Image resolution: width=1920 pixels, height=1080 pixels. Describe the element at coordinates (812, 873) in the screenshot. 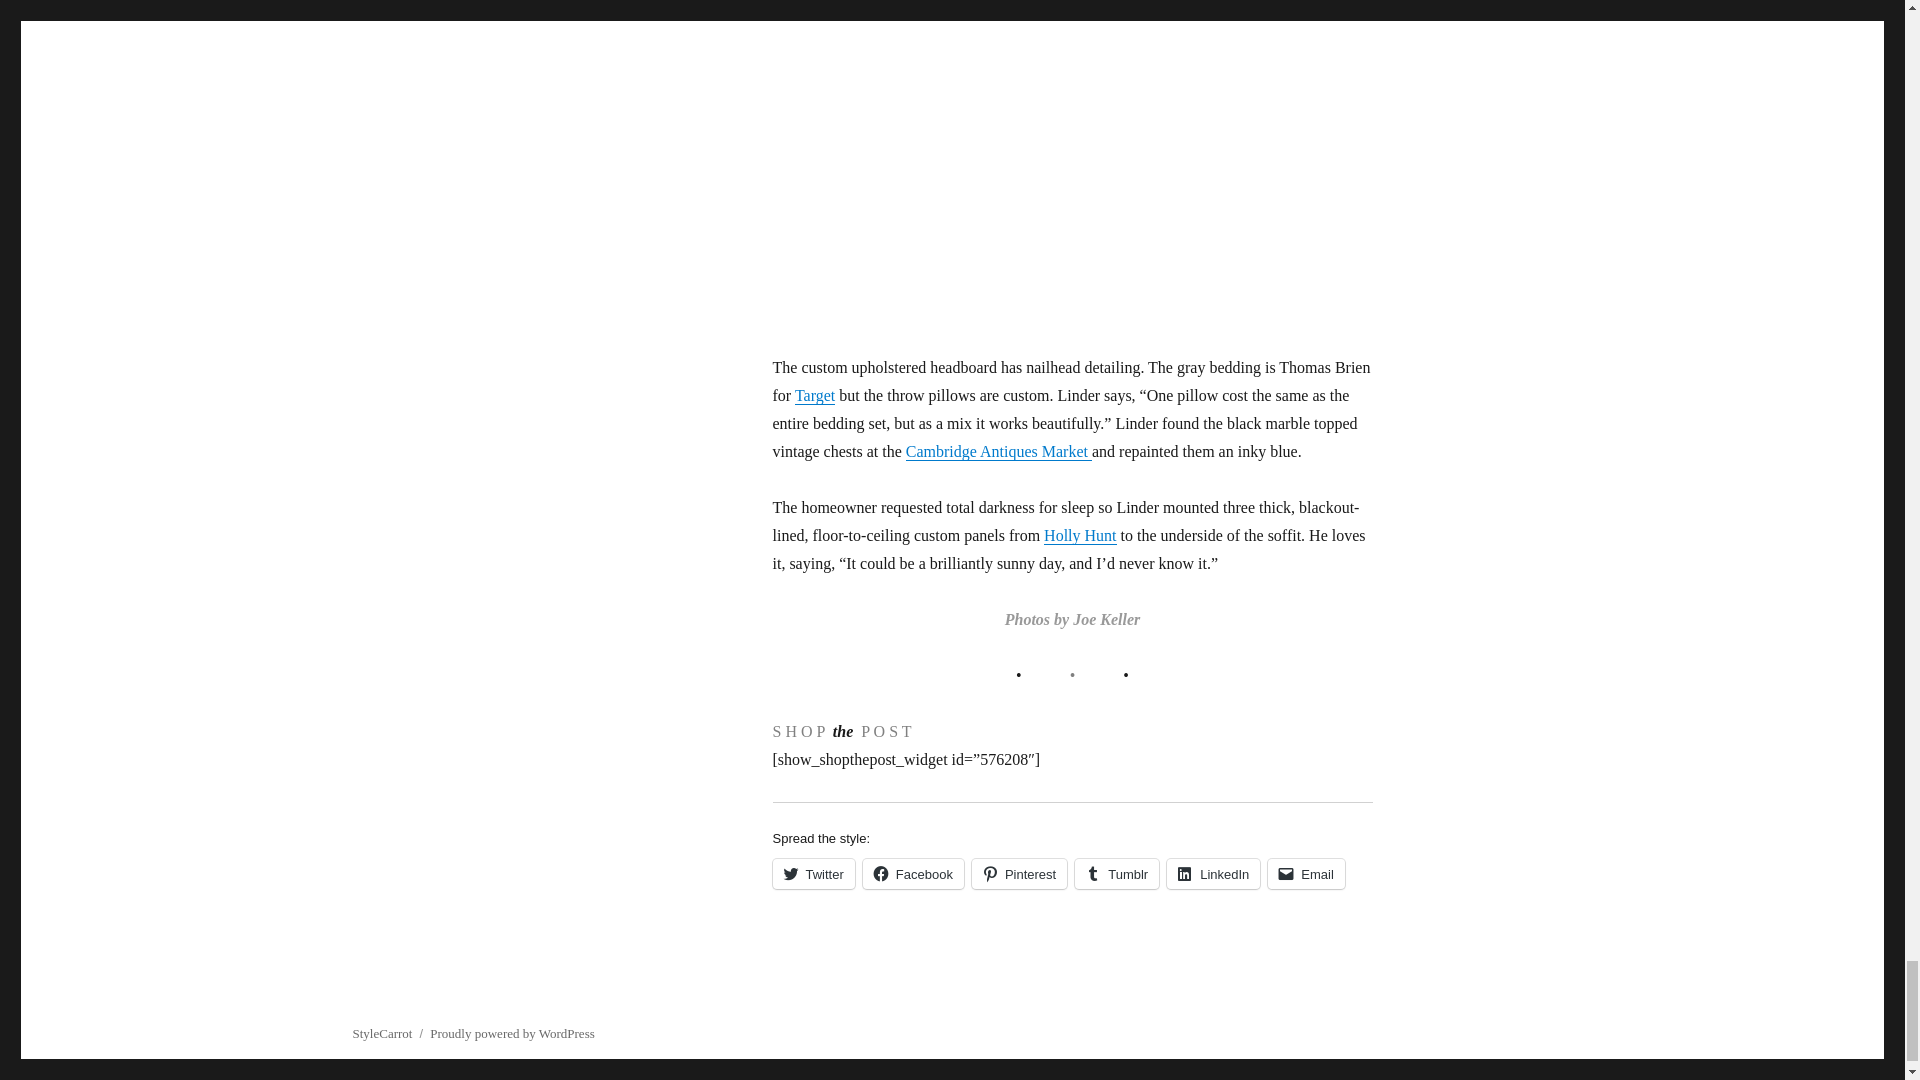

I see `Click to share on Twitter` at that location.